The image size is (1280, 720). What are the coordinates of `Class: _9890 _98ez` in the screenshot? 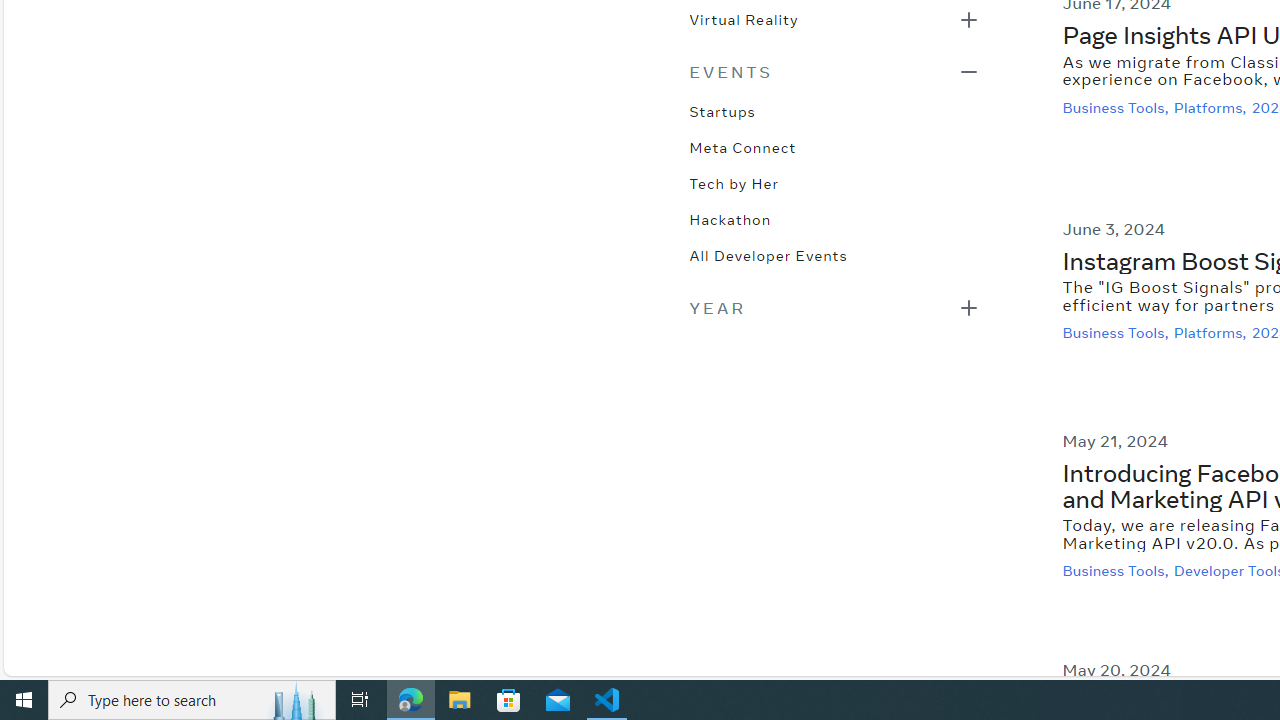 It's located at (834, 308).